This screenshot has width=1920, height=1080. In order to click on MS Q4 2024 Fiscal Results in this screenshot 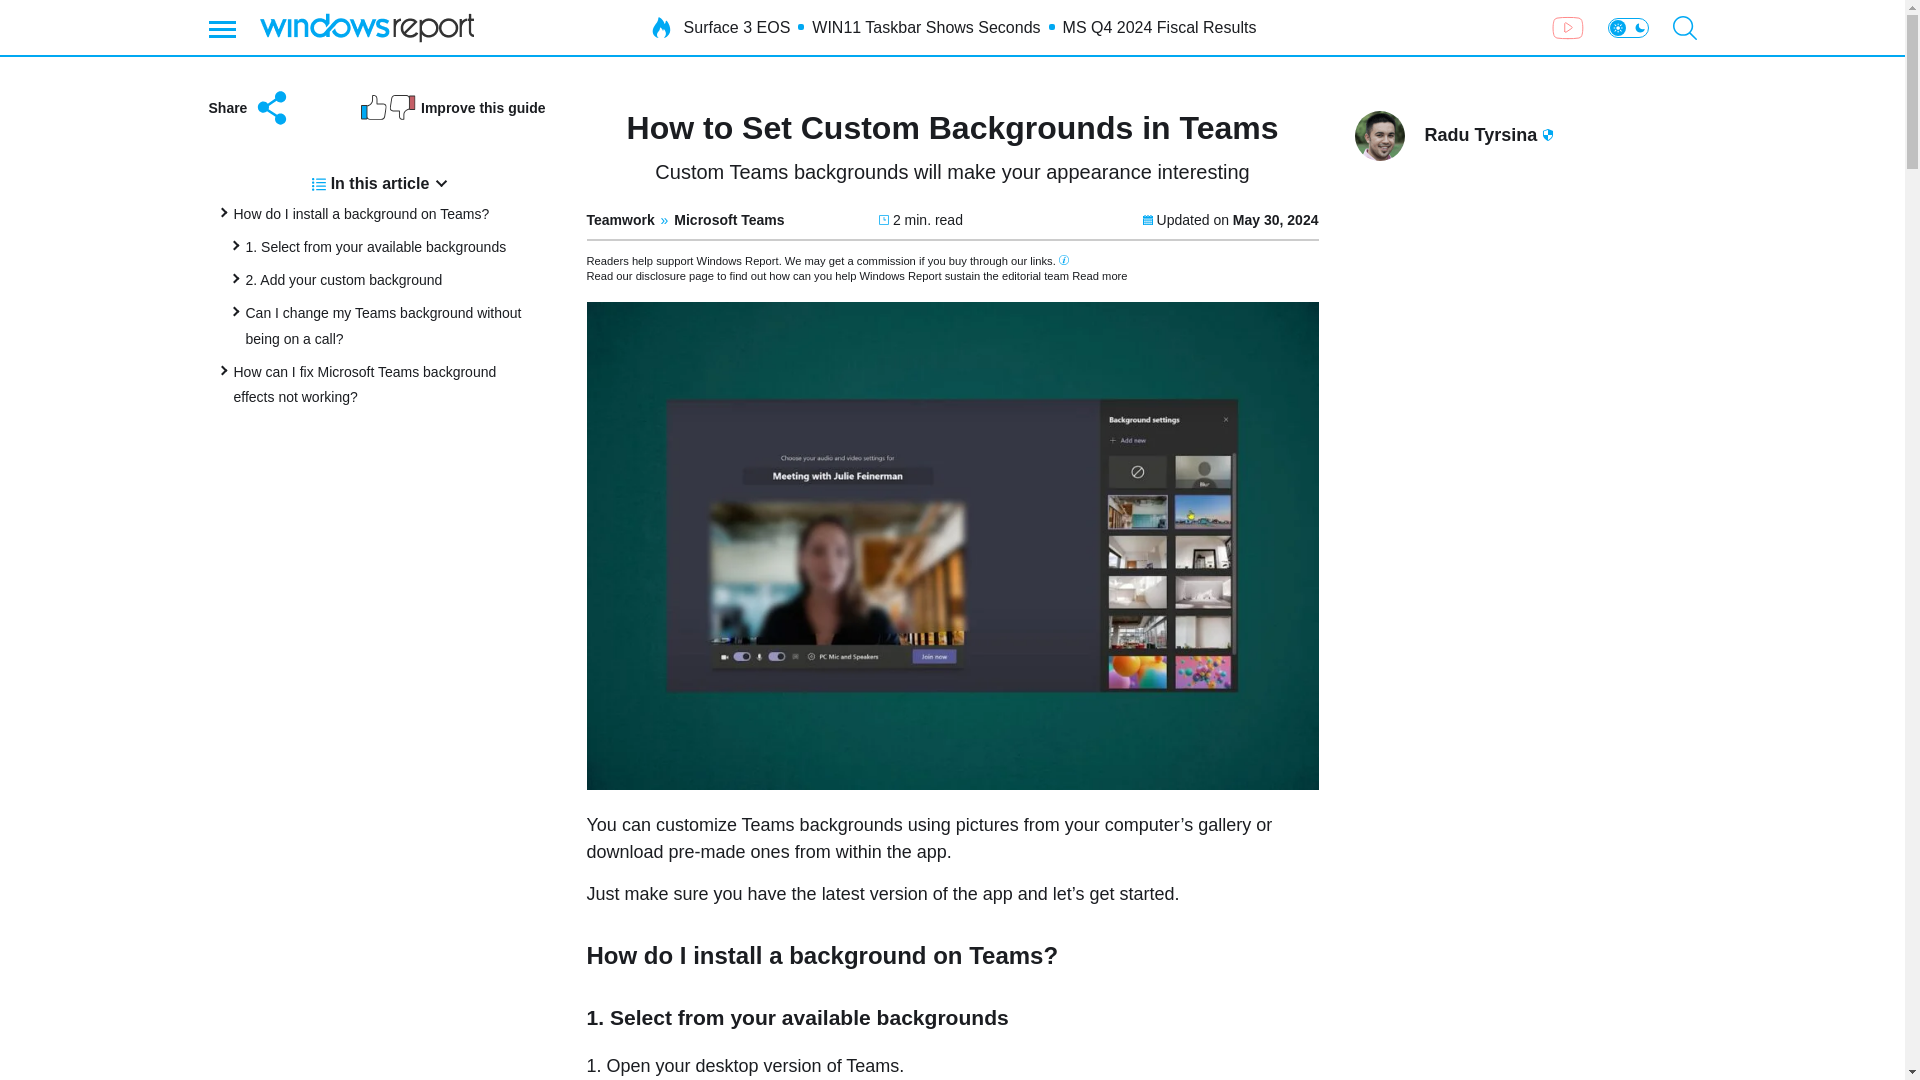, I will do `click(1160, 28)`.